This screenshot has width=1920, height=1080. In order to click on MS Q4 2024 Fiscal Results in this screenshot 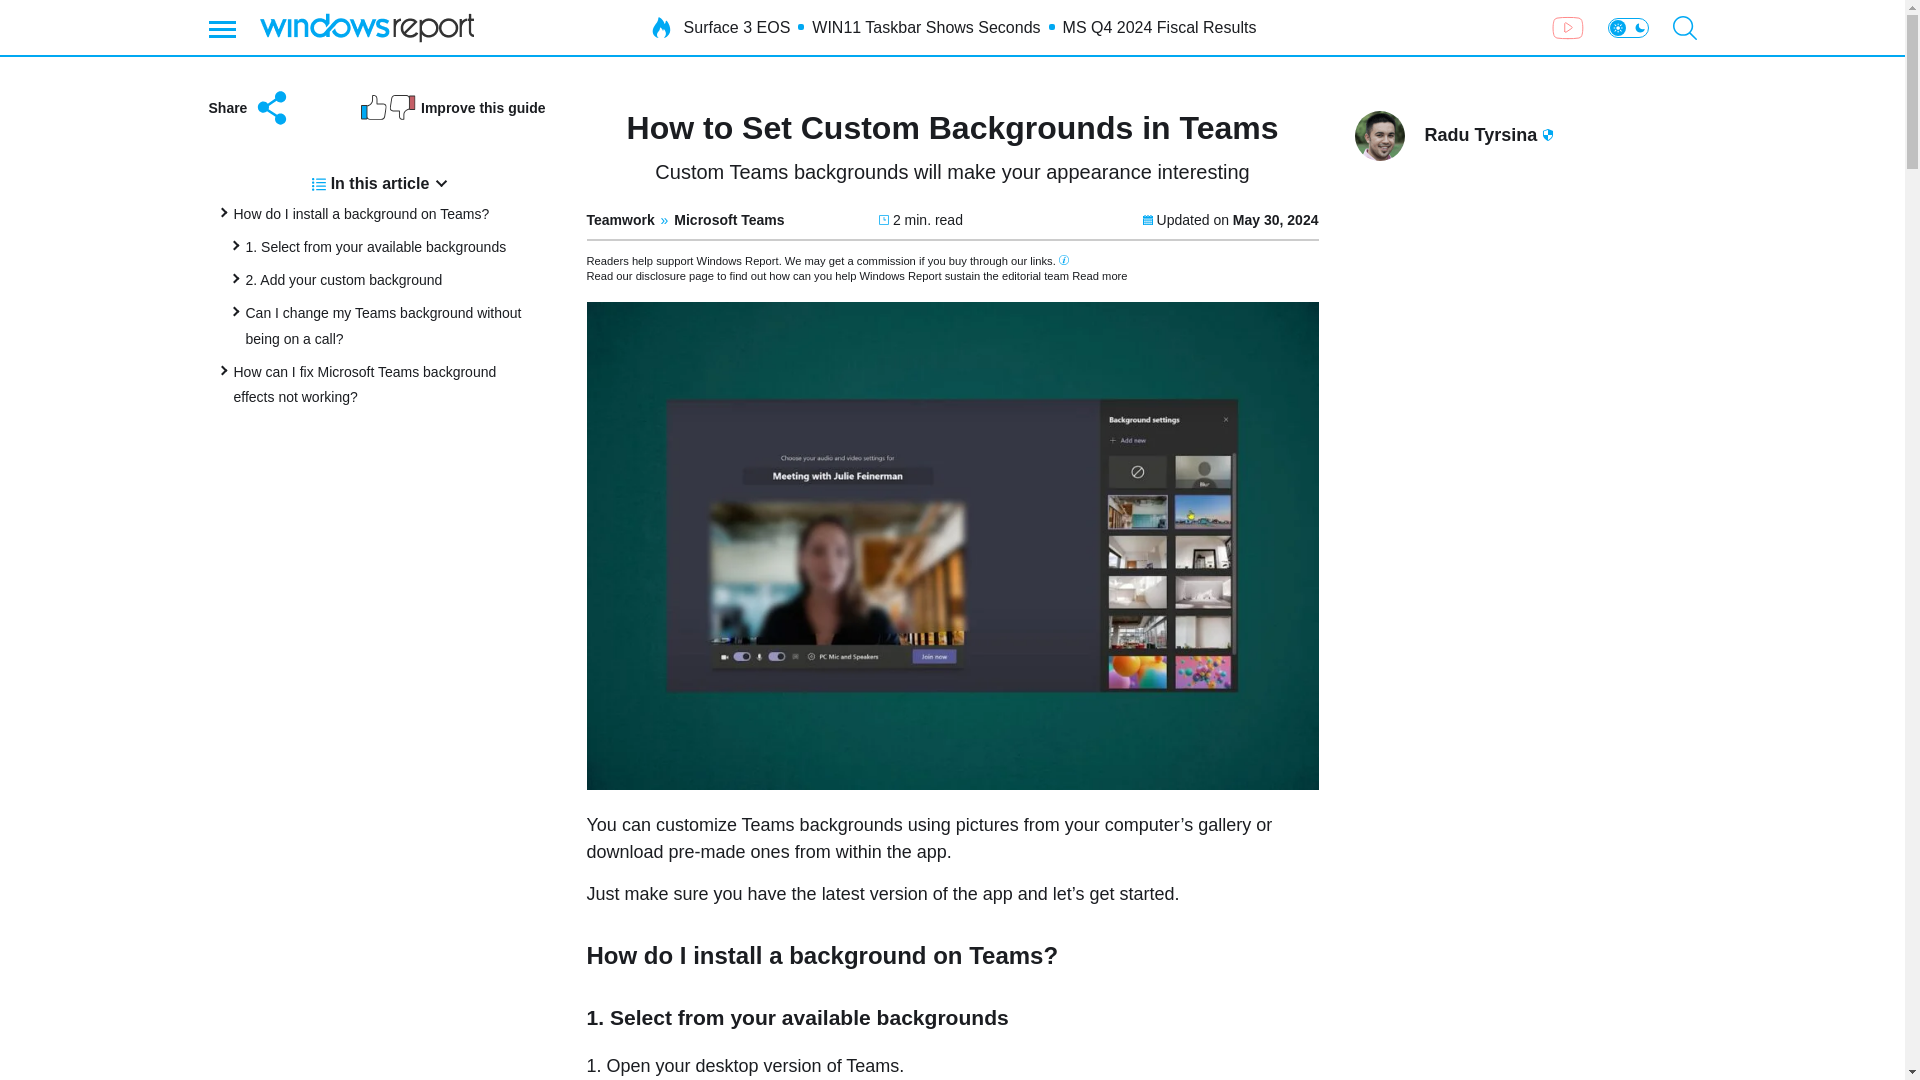, I will do `click(1160, 28)`.